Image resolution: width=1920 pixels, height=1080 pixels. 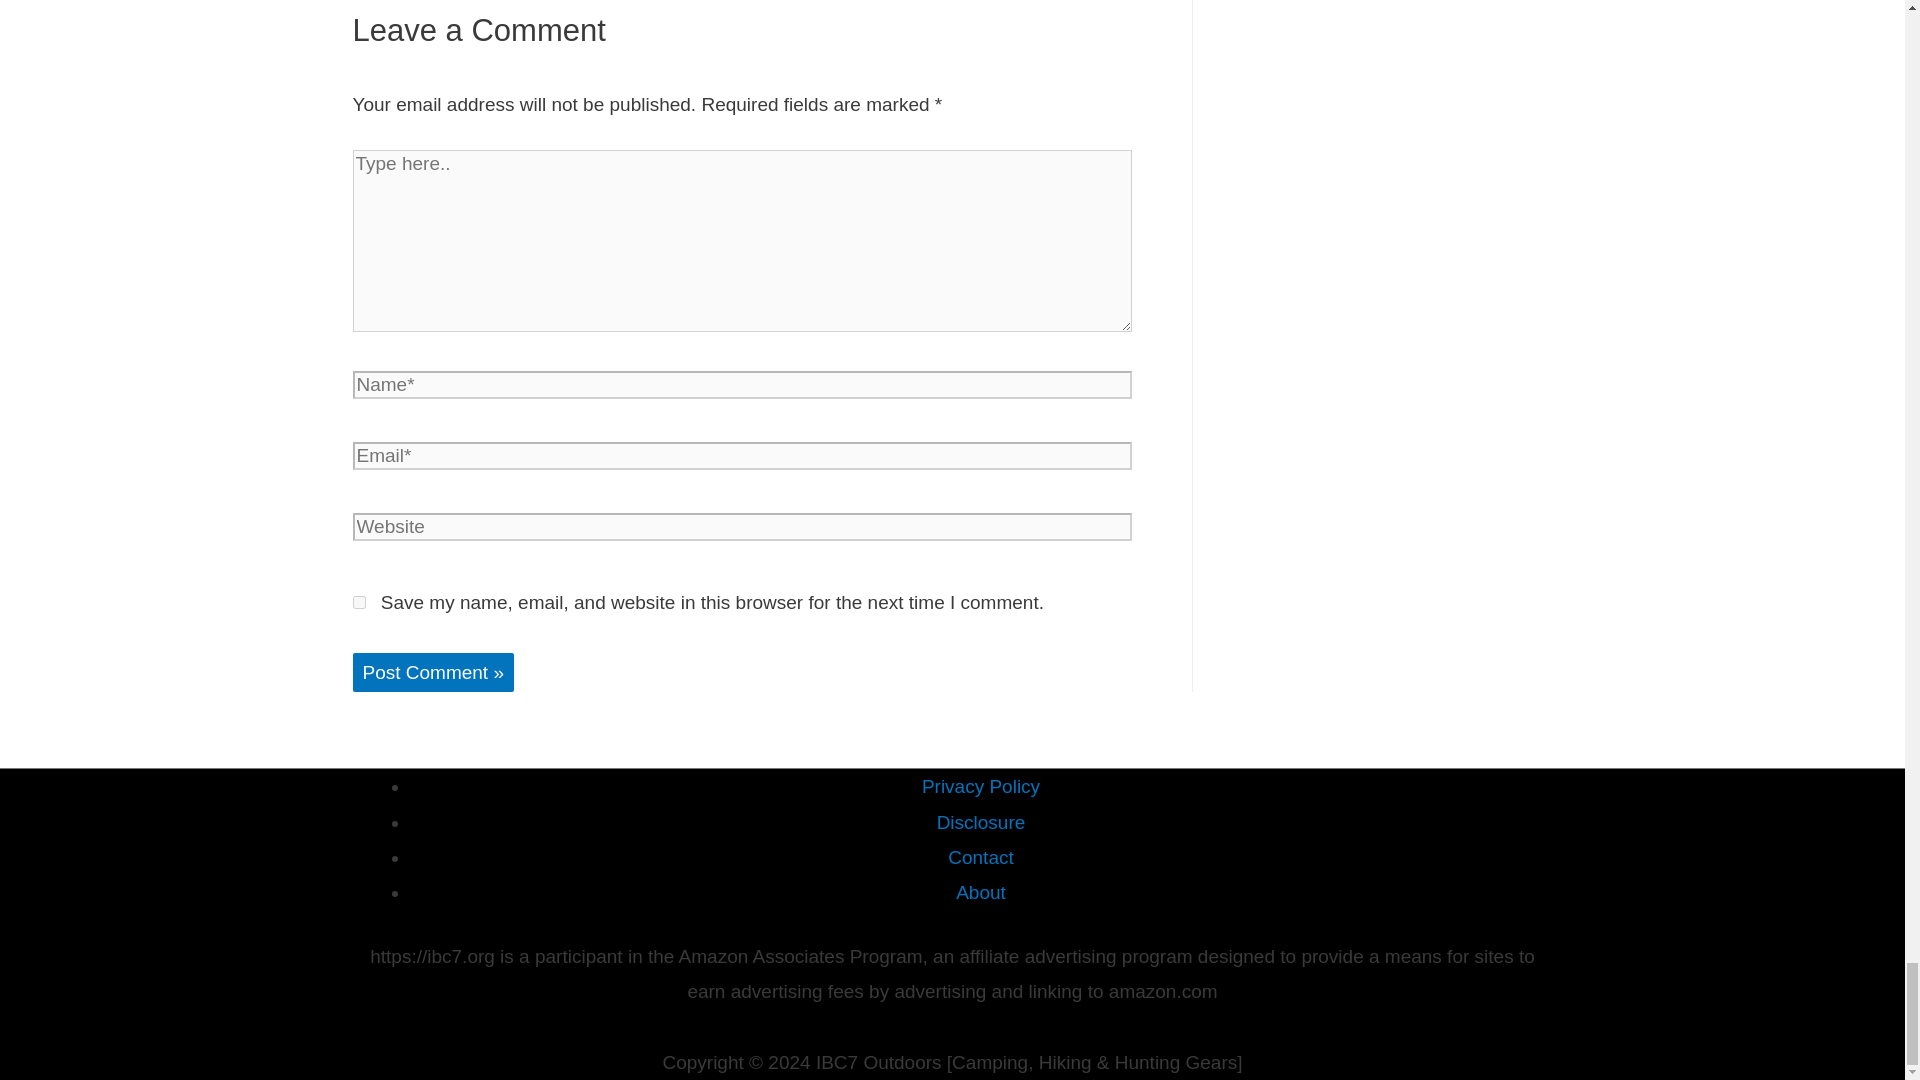 I want to click on Privacy Policy, so click(x=980, y=786).